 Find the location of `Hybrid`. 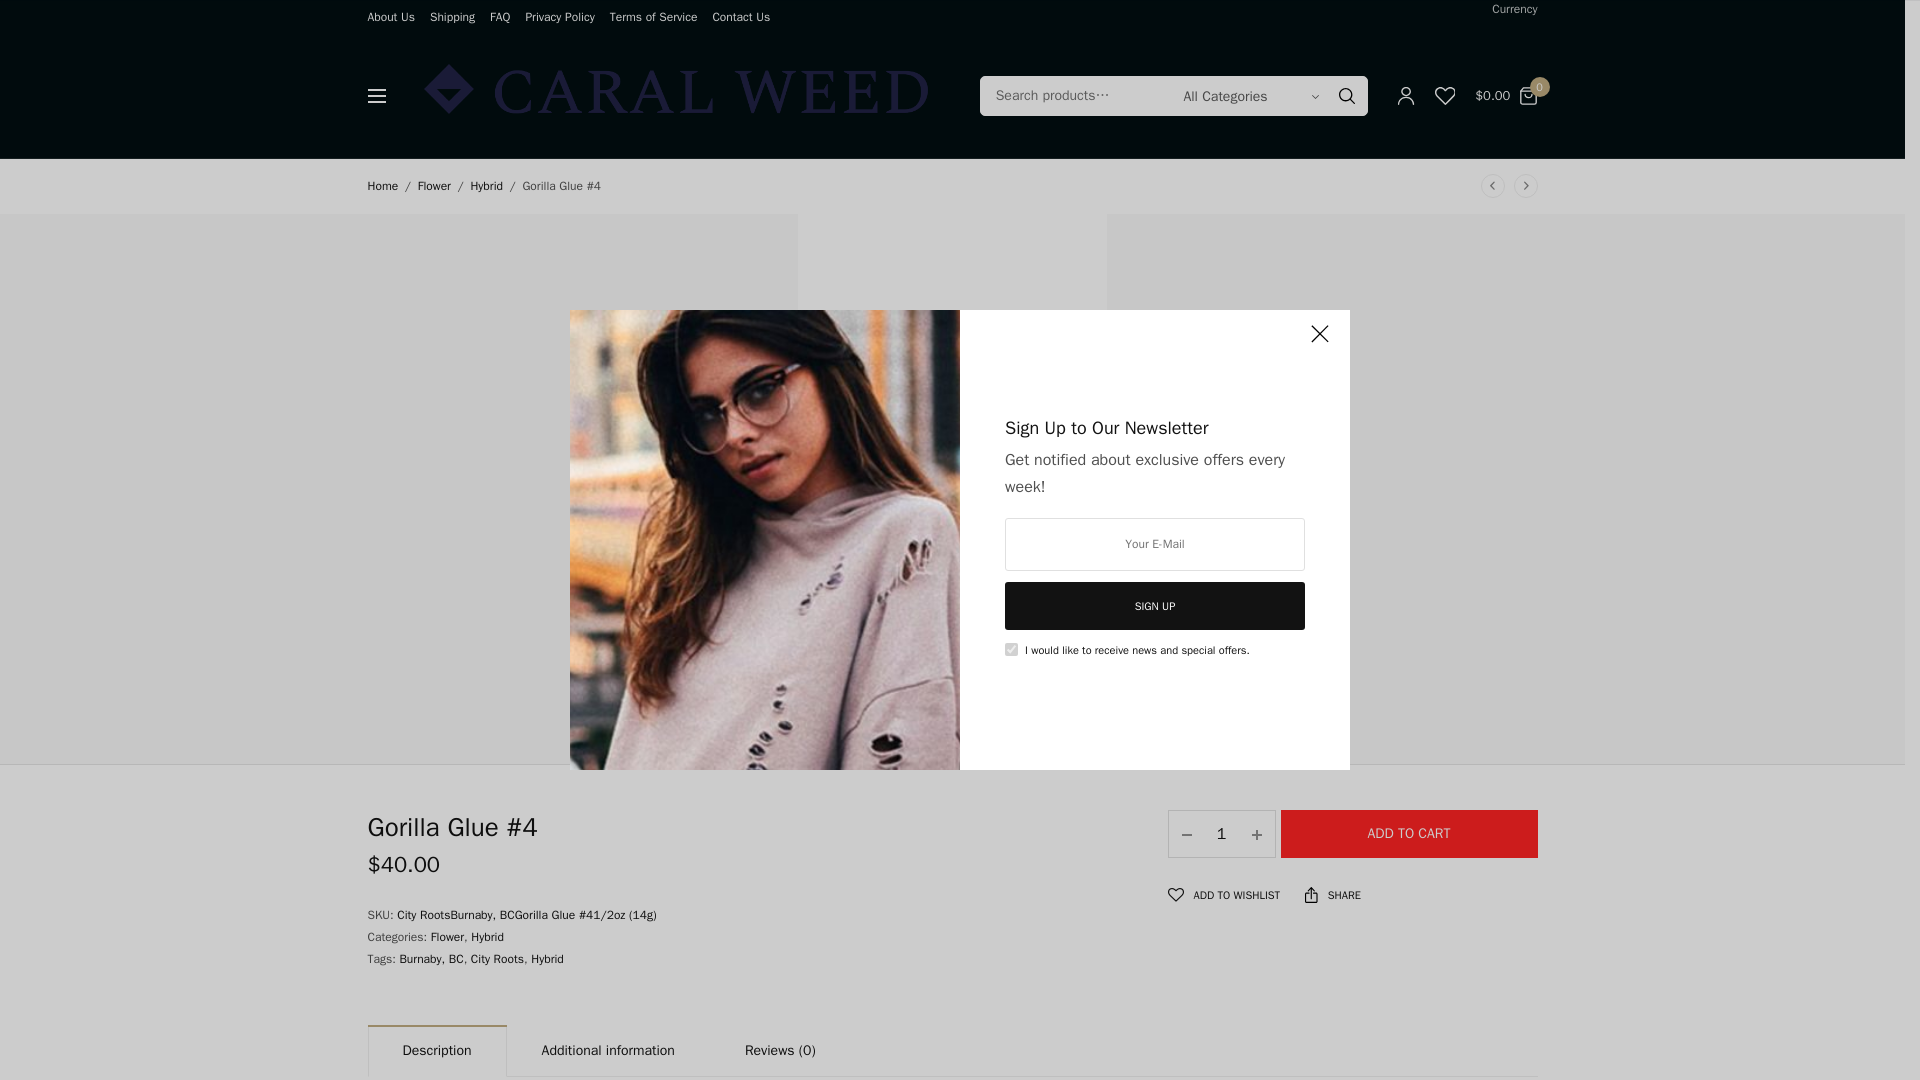

Hybrid is located at coordinates (548, 958).